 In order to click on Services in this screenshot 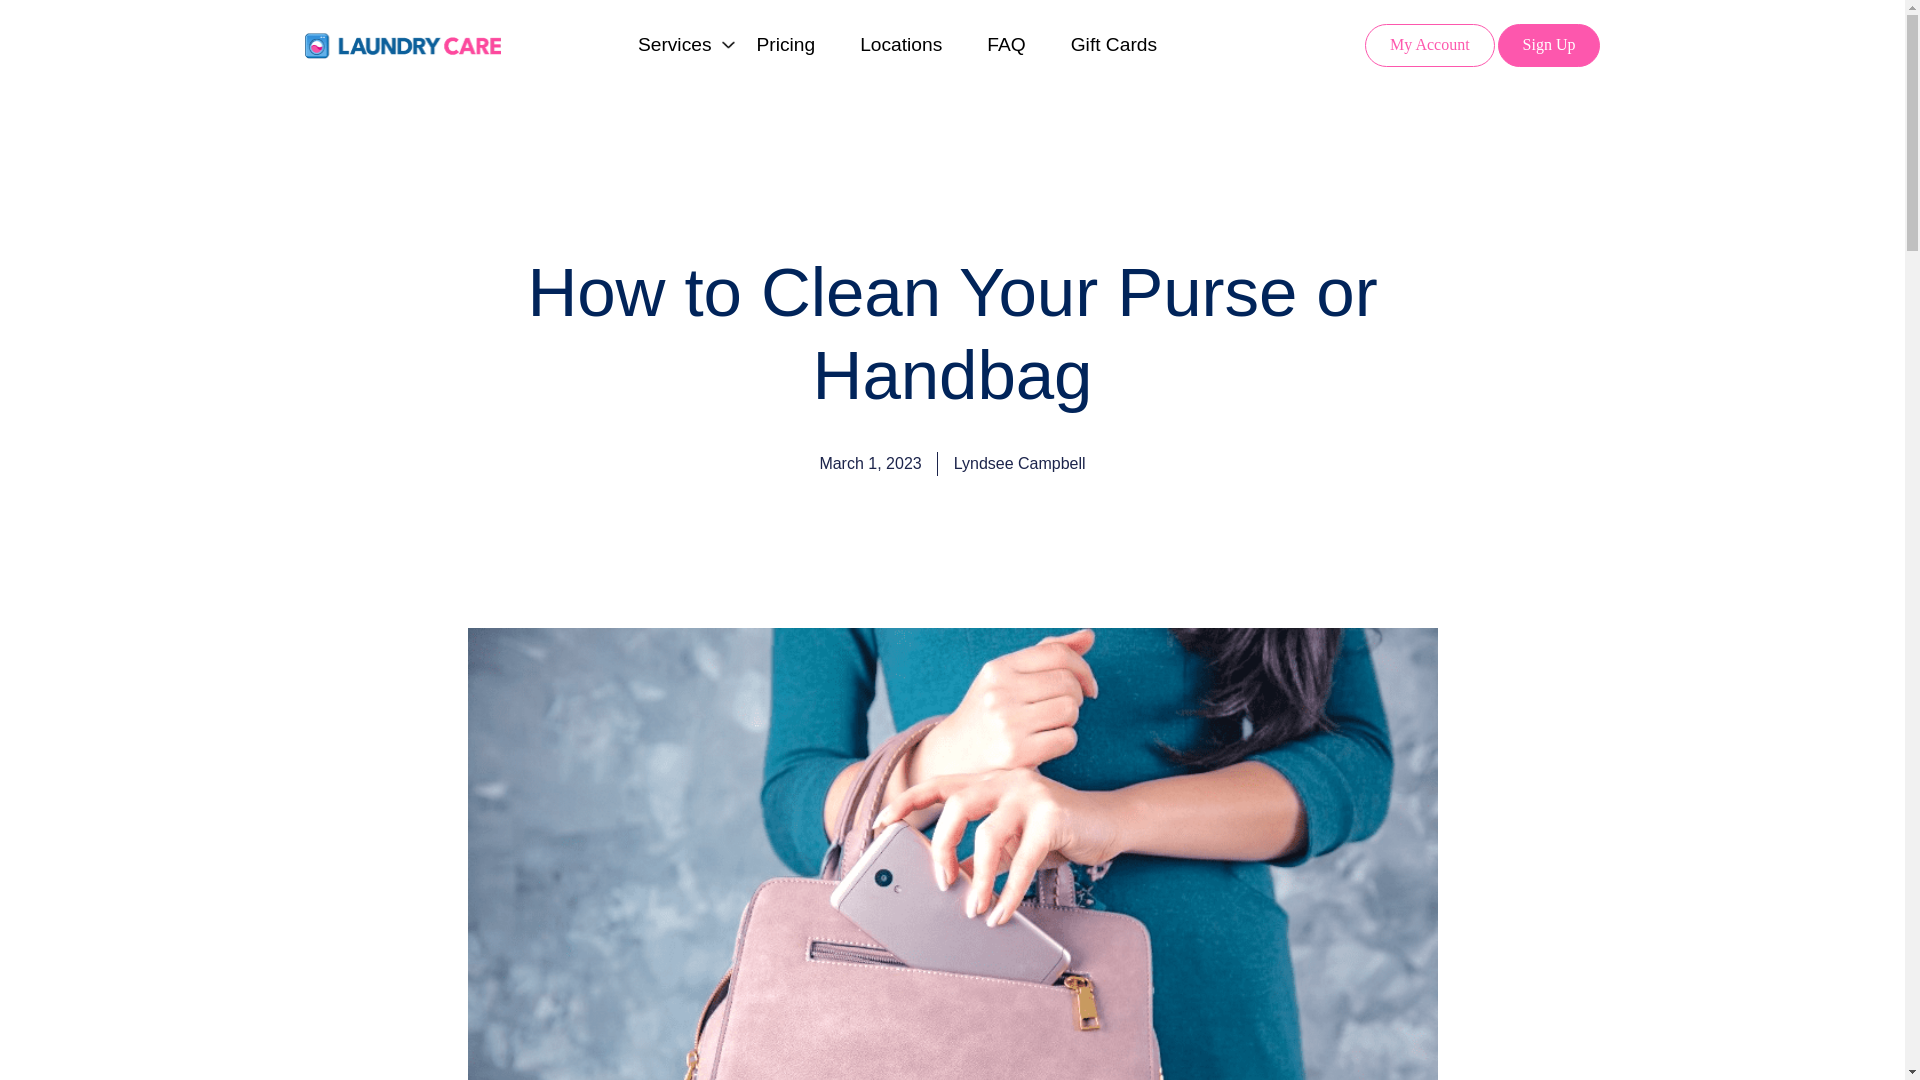, I will do `click(674, 44)`.